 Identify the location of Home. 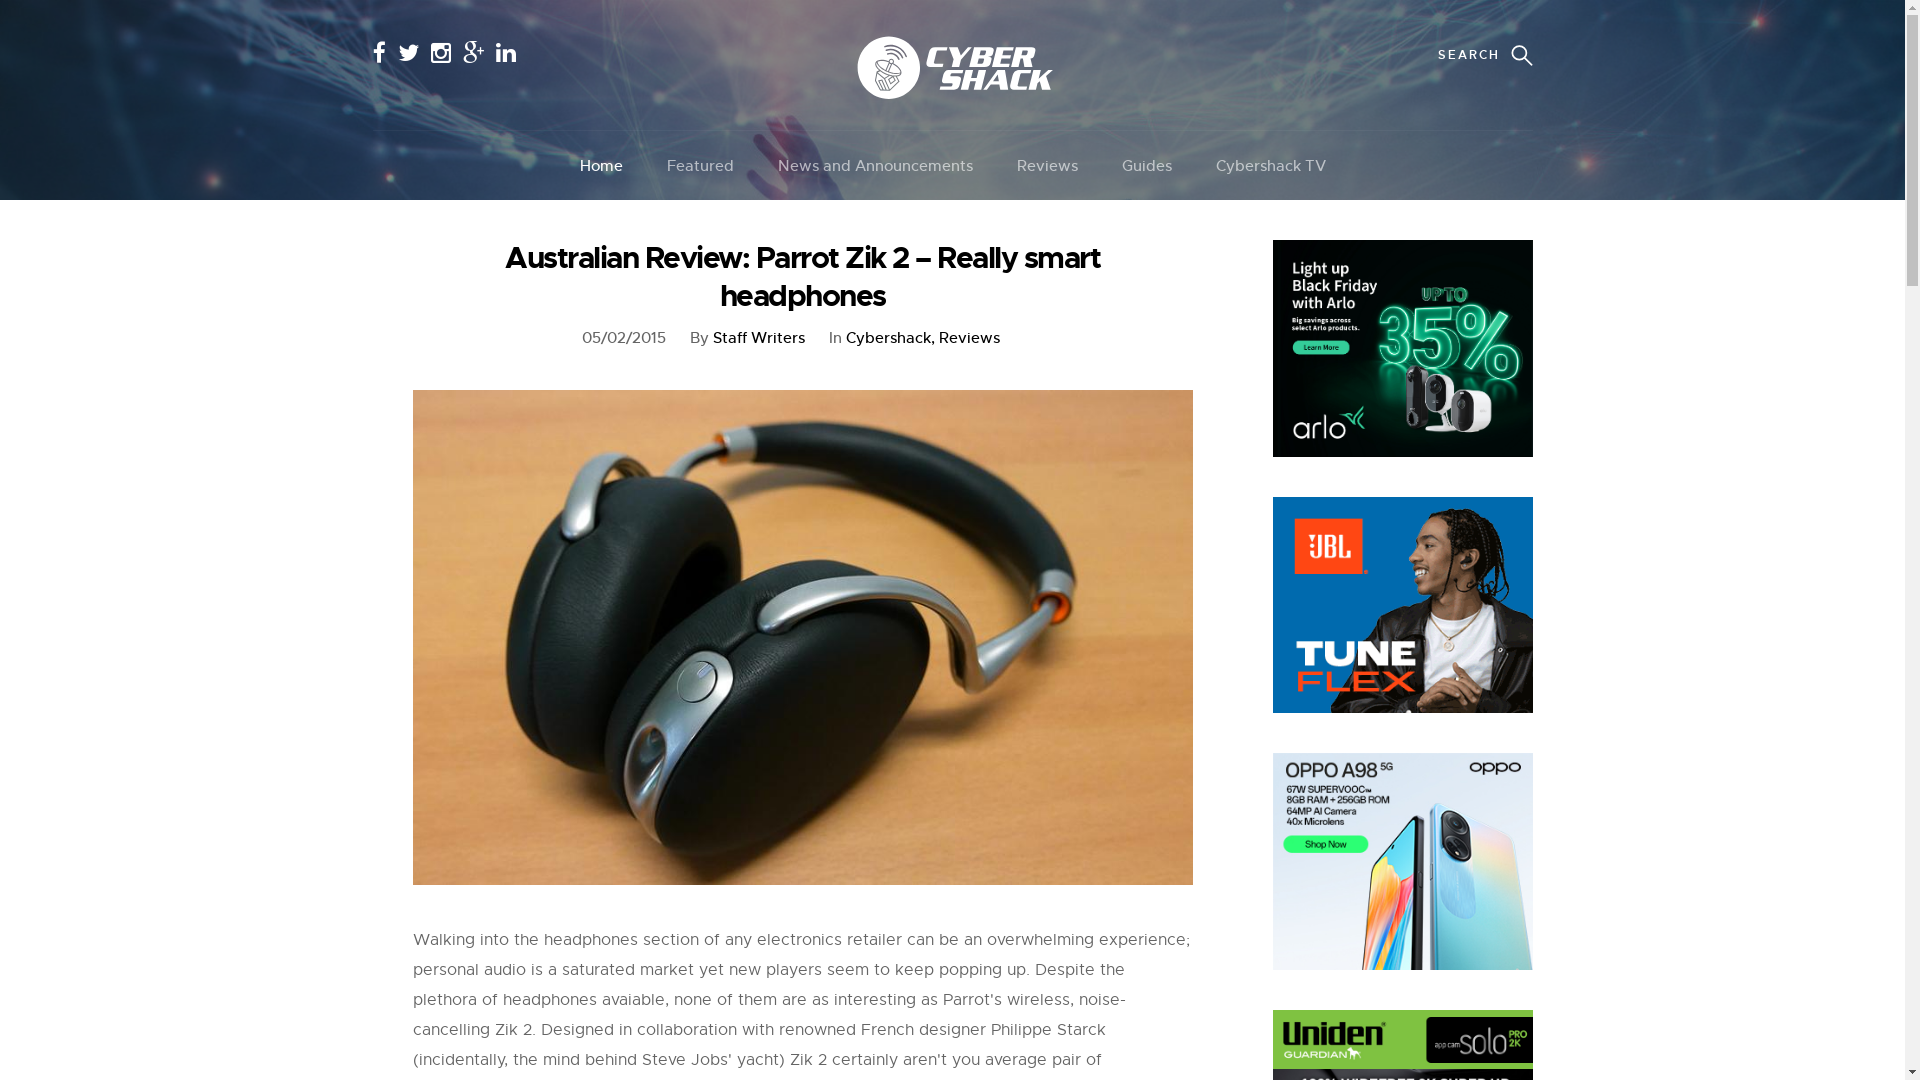
(602, 166).